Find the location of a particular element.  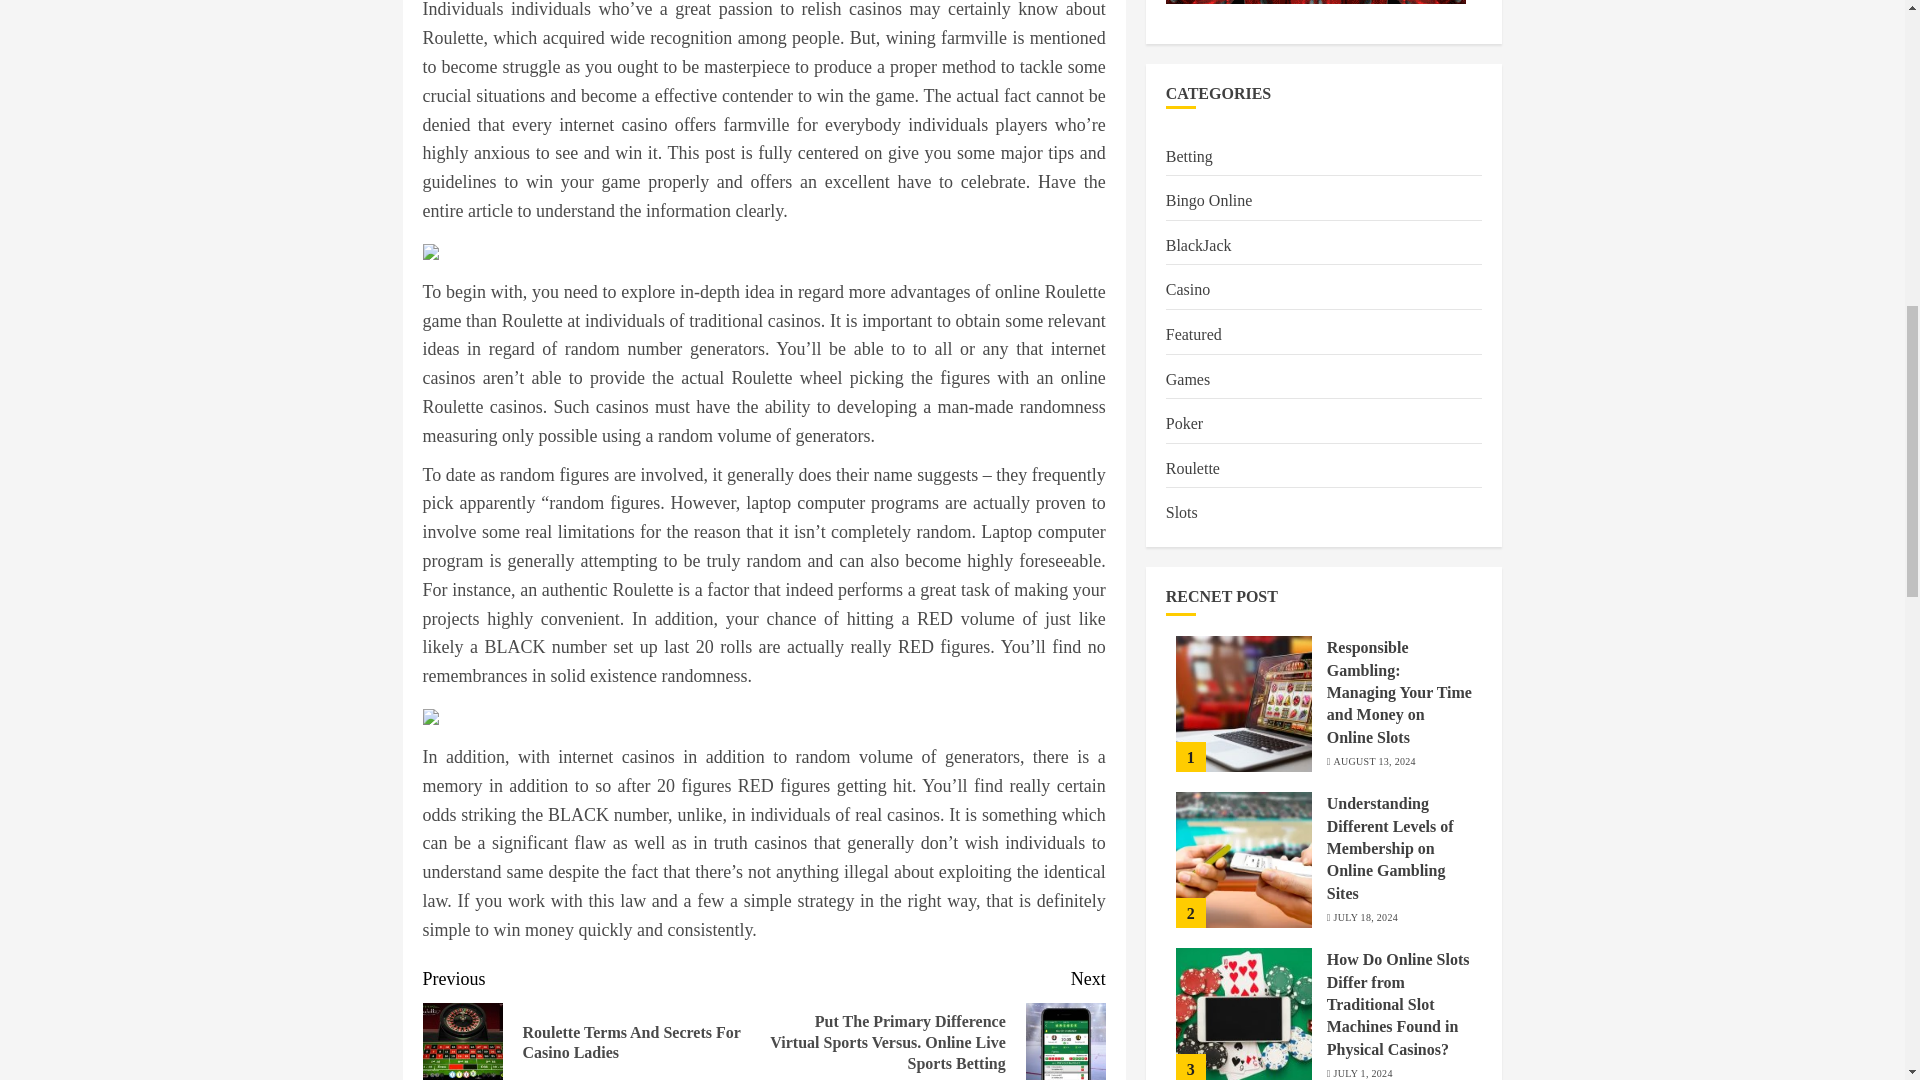

Games is located at coordinates (1187, 380).